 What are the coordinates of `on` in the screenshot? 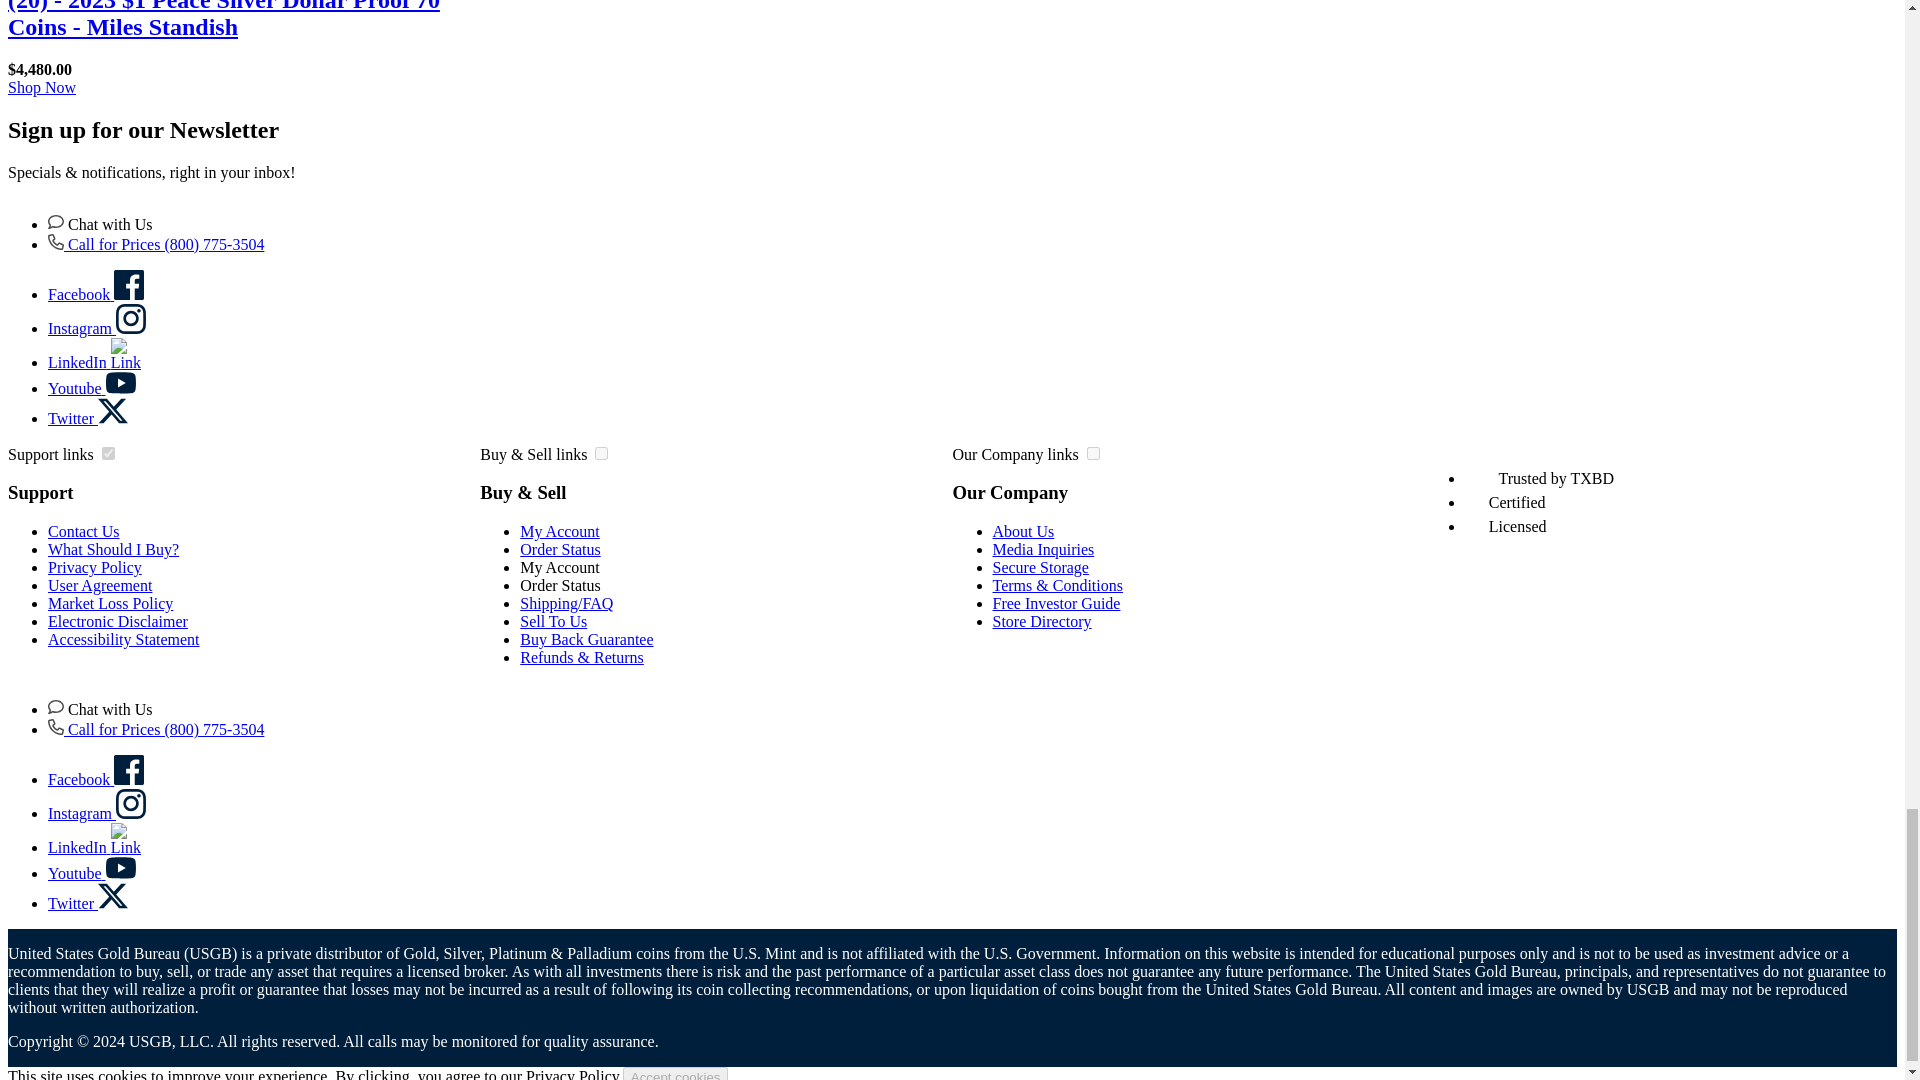 It's located at (602, 454).